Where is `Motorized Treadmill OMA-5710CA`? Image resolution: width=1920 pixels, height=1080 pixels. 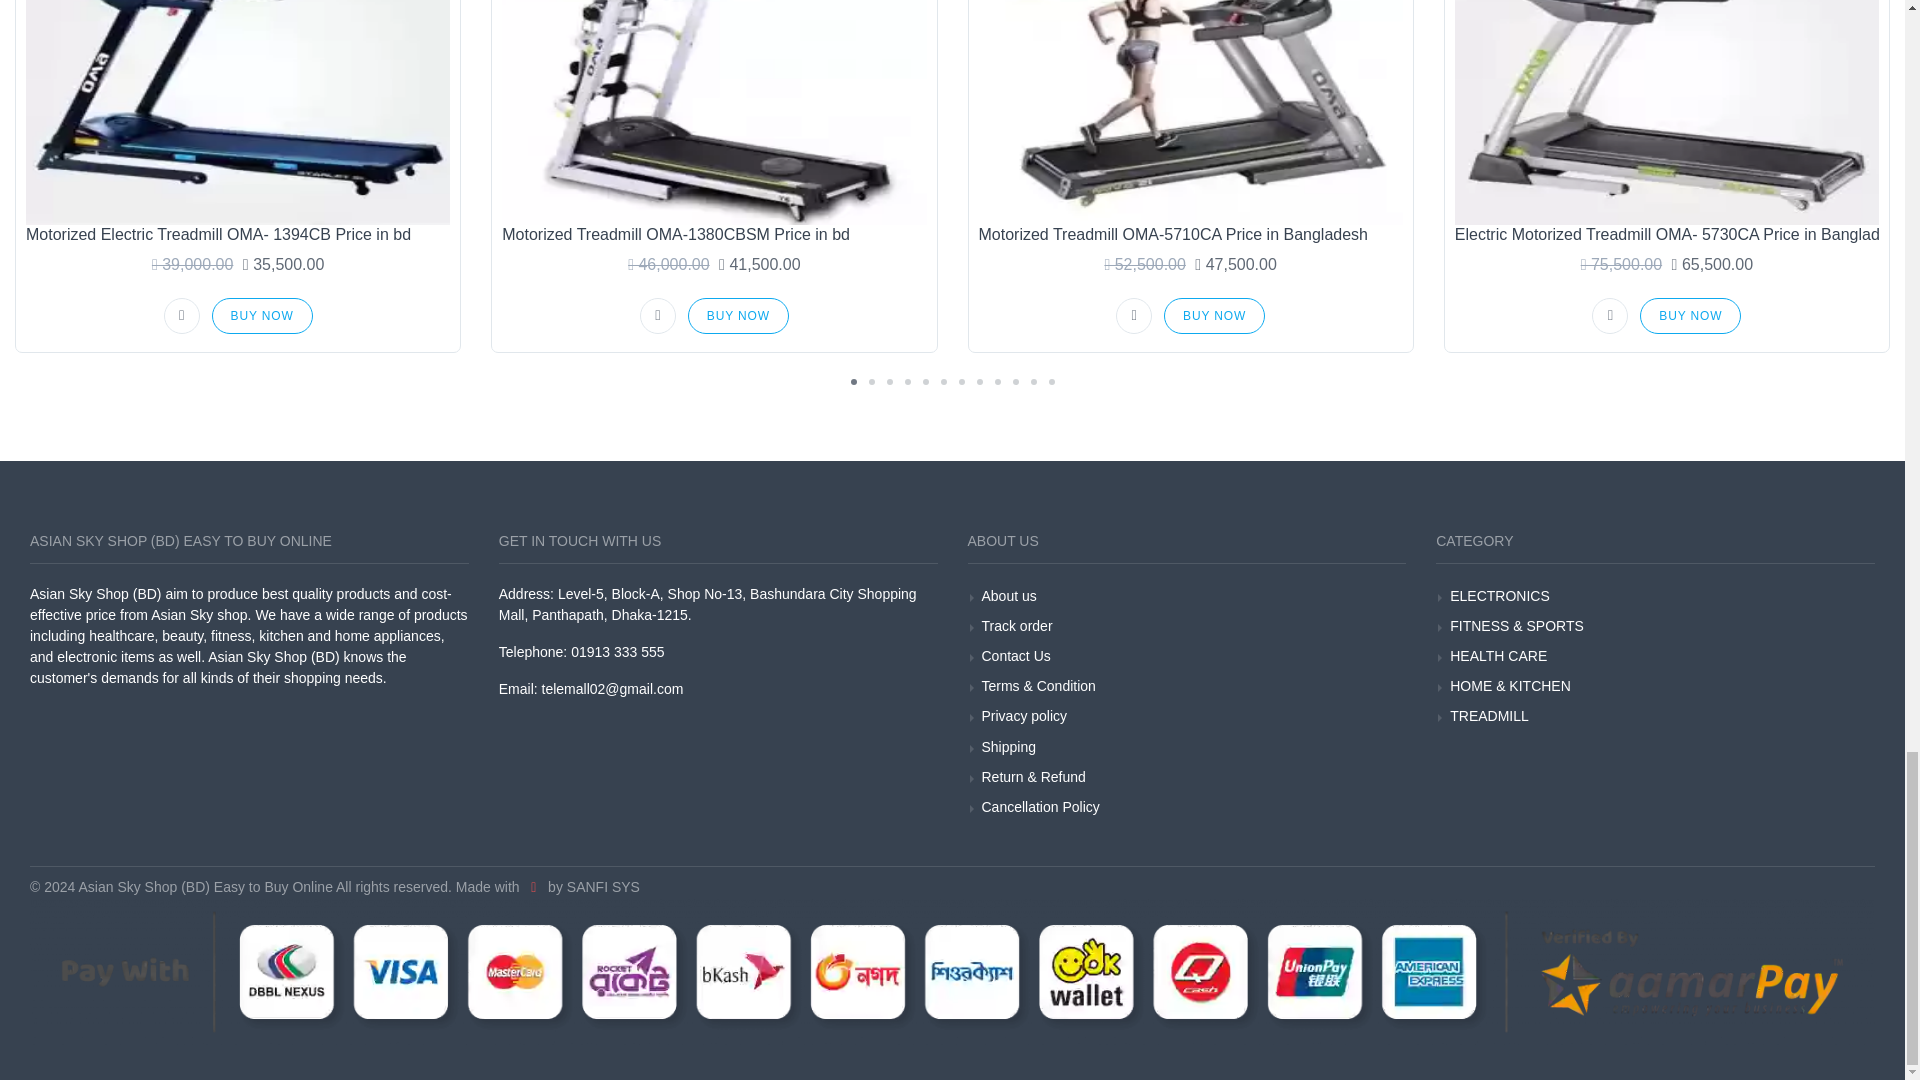
Motorized Treadmill OMA-5710CA is located at coordinates (1189, 112).